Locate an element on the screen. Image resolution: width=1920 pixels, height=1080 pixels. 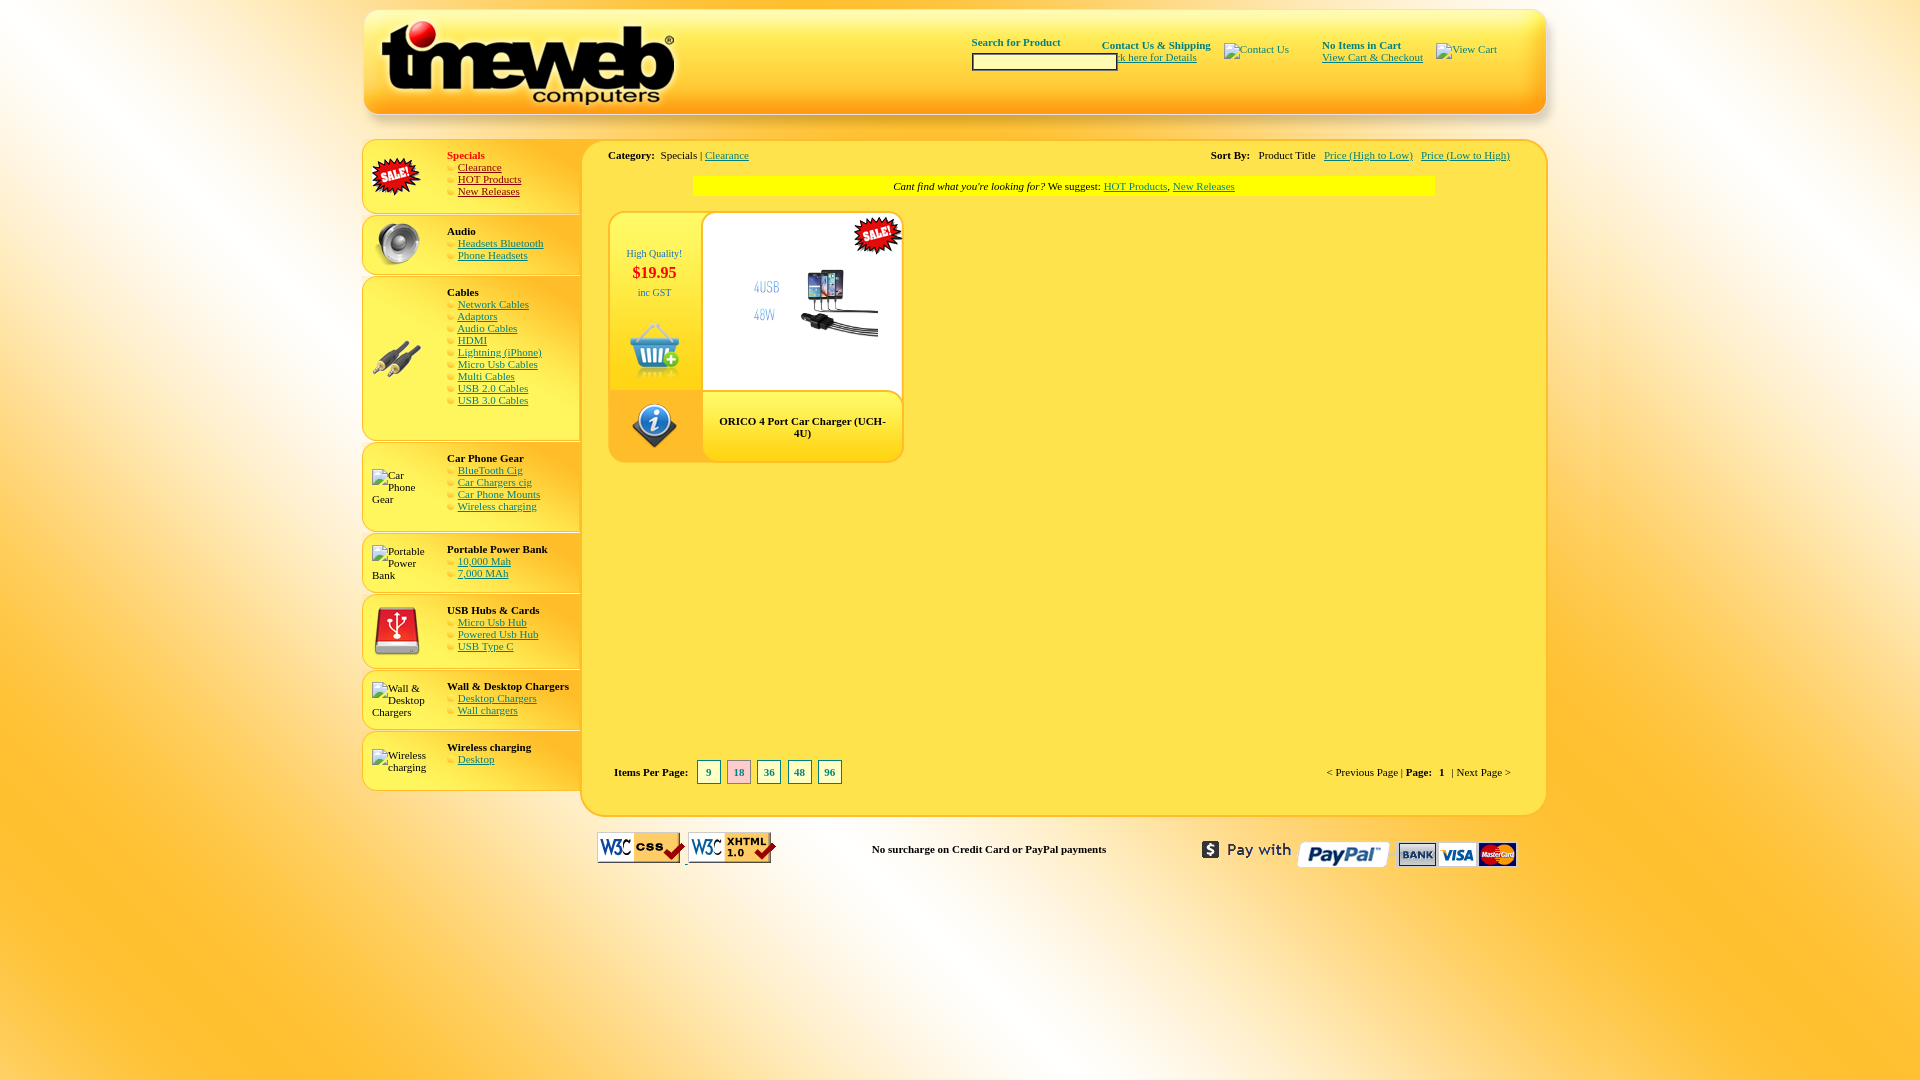
Headsets Bluetooth is located at coordinates (501, 243).